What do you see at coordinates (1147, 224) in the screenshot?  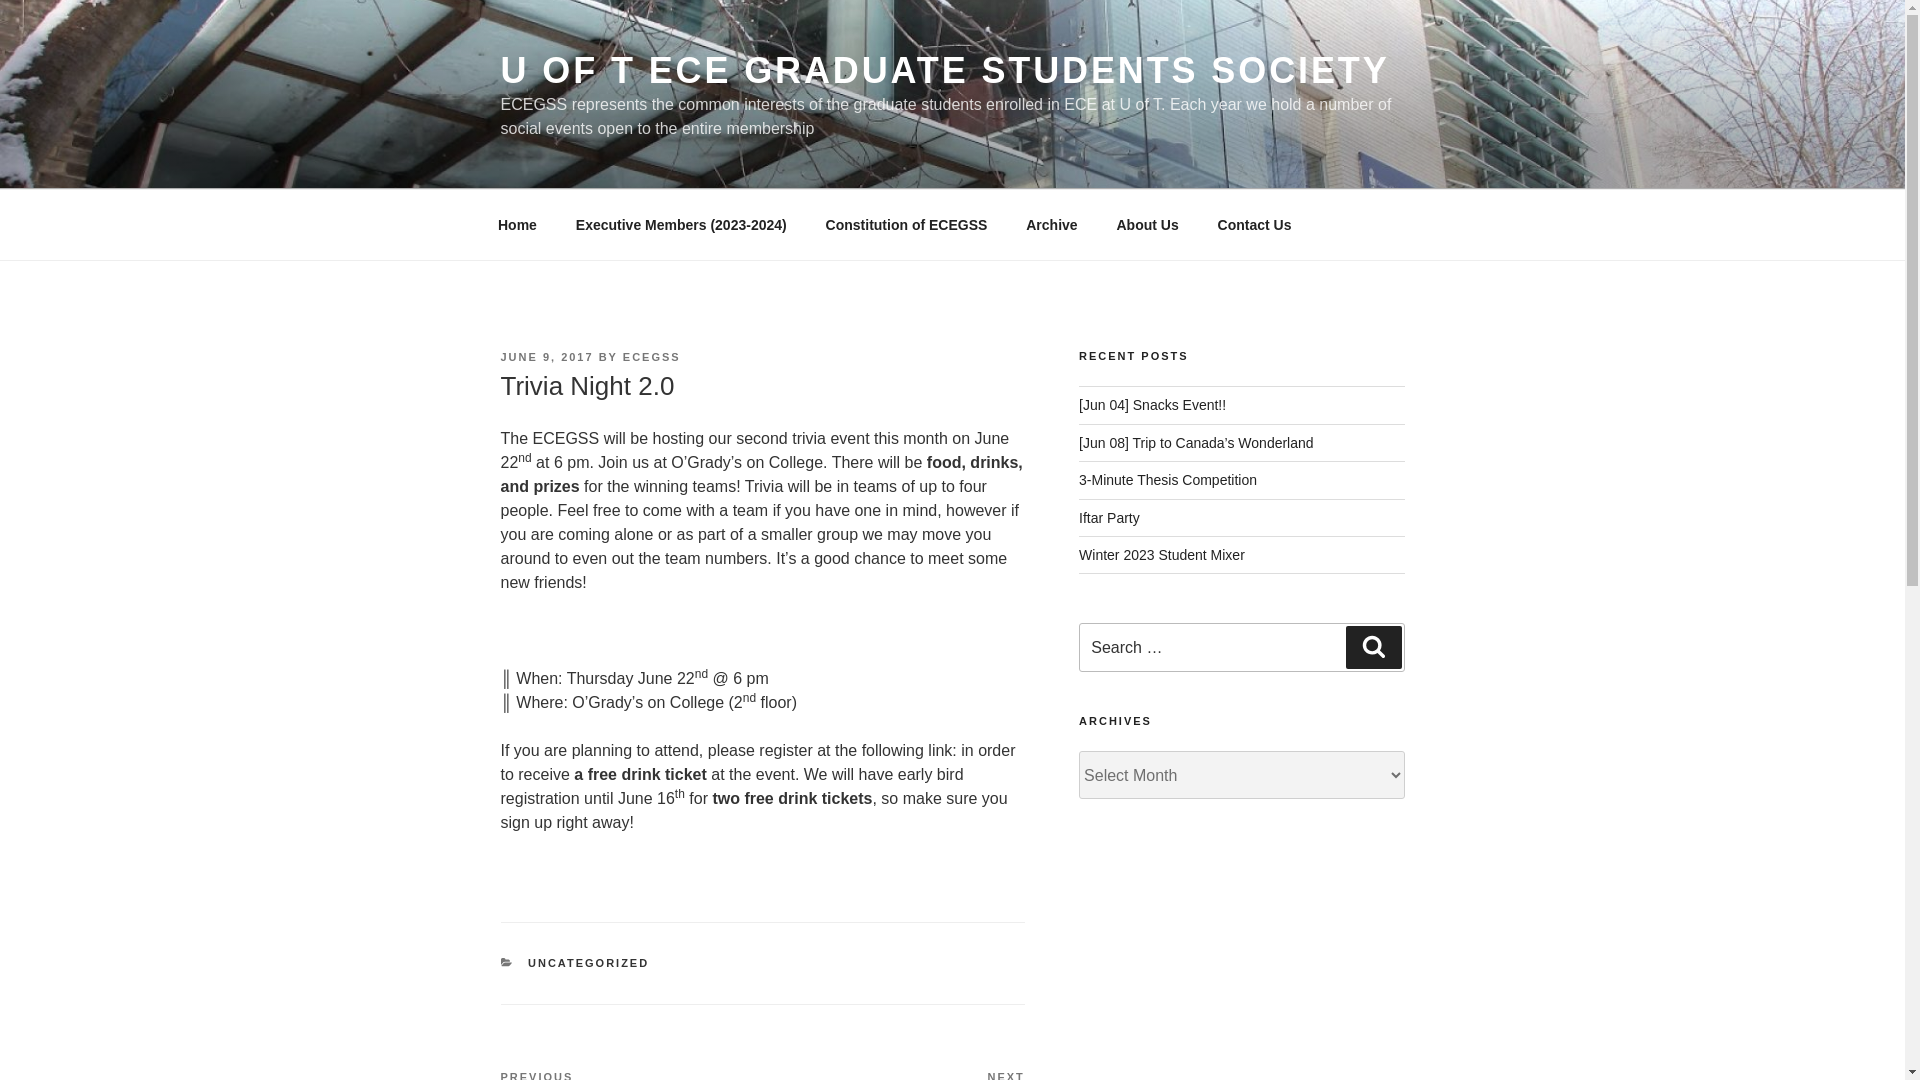 I see `Iftar Party` at bounding box center [1147, 224].